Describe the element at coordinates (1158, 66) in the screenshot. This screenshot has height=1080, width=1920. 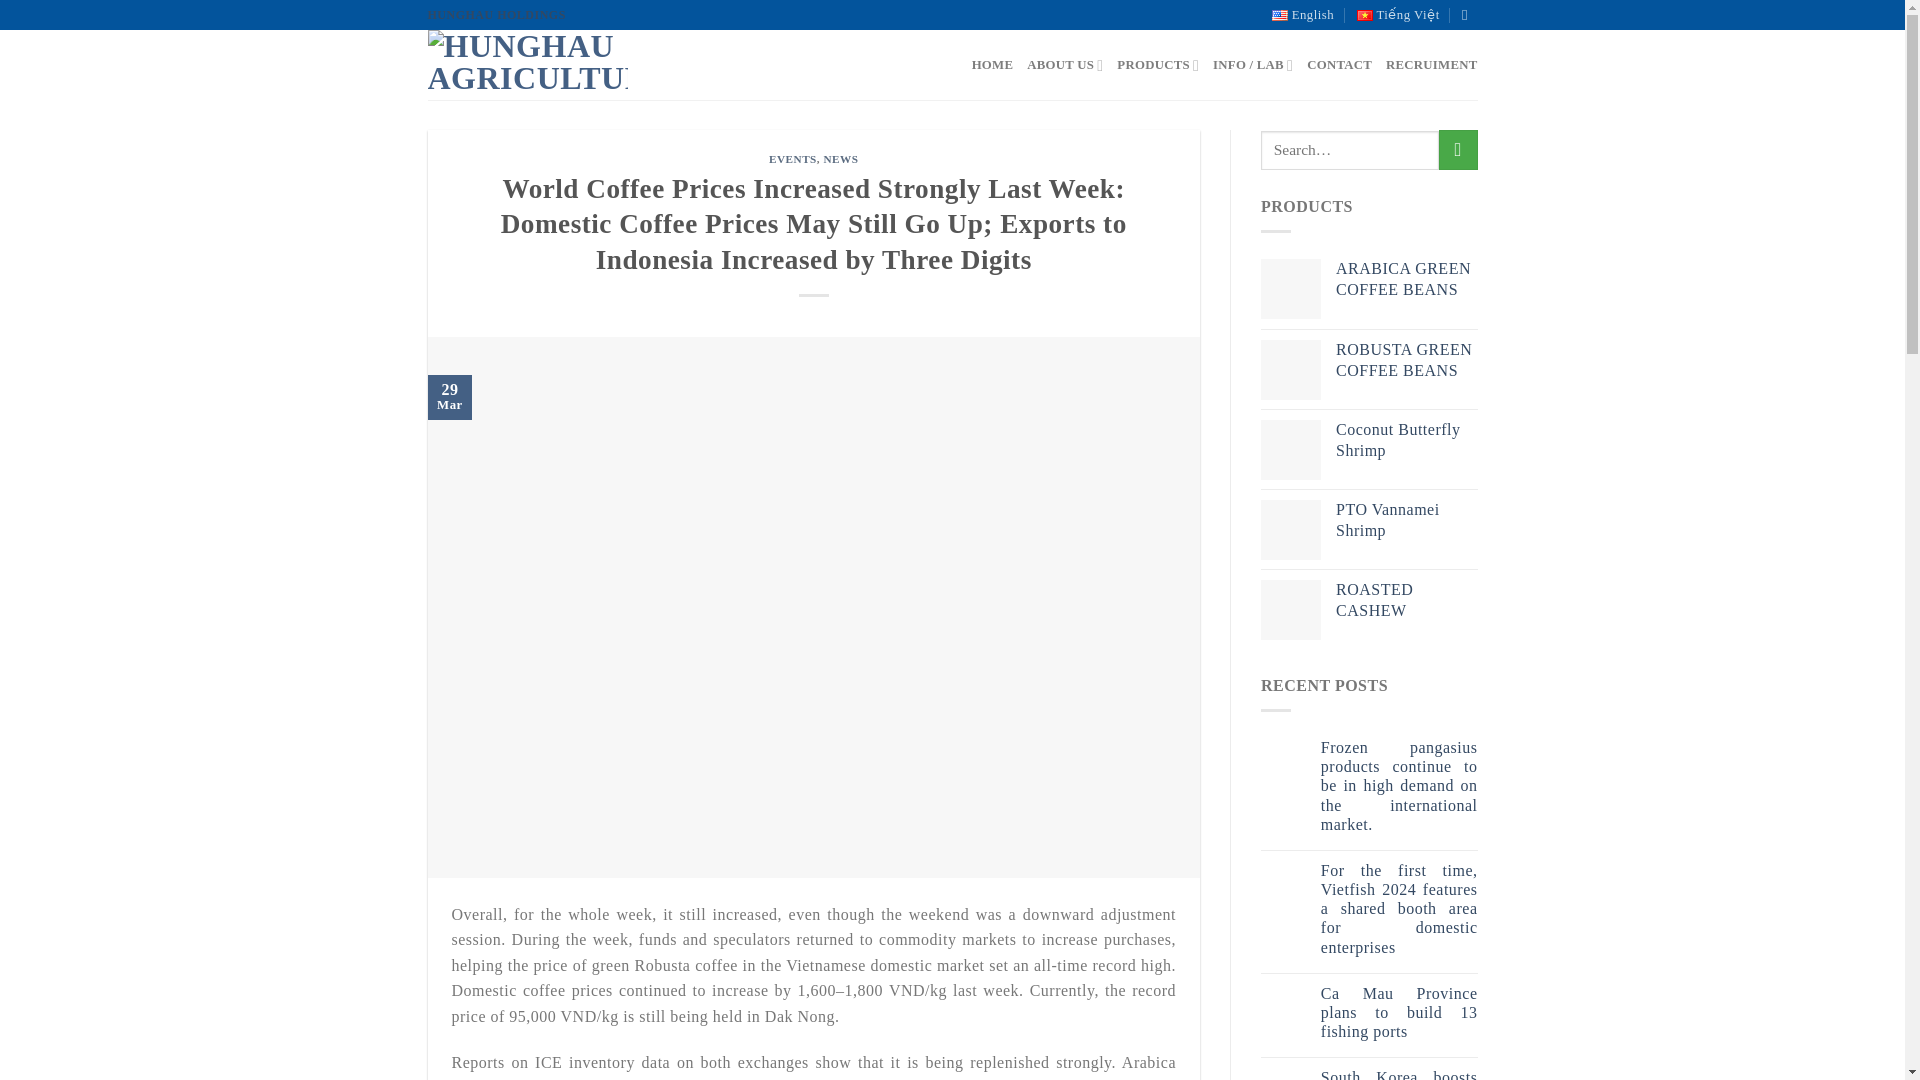
I see `PRODUCTS` at that location.